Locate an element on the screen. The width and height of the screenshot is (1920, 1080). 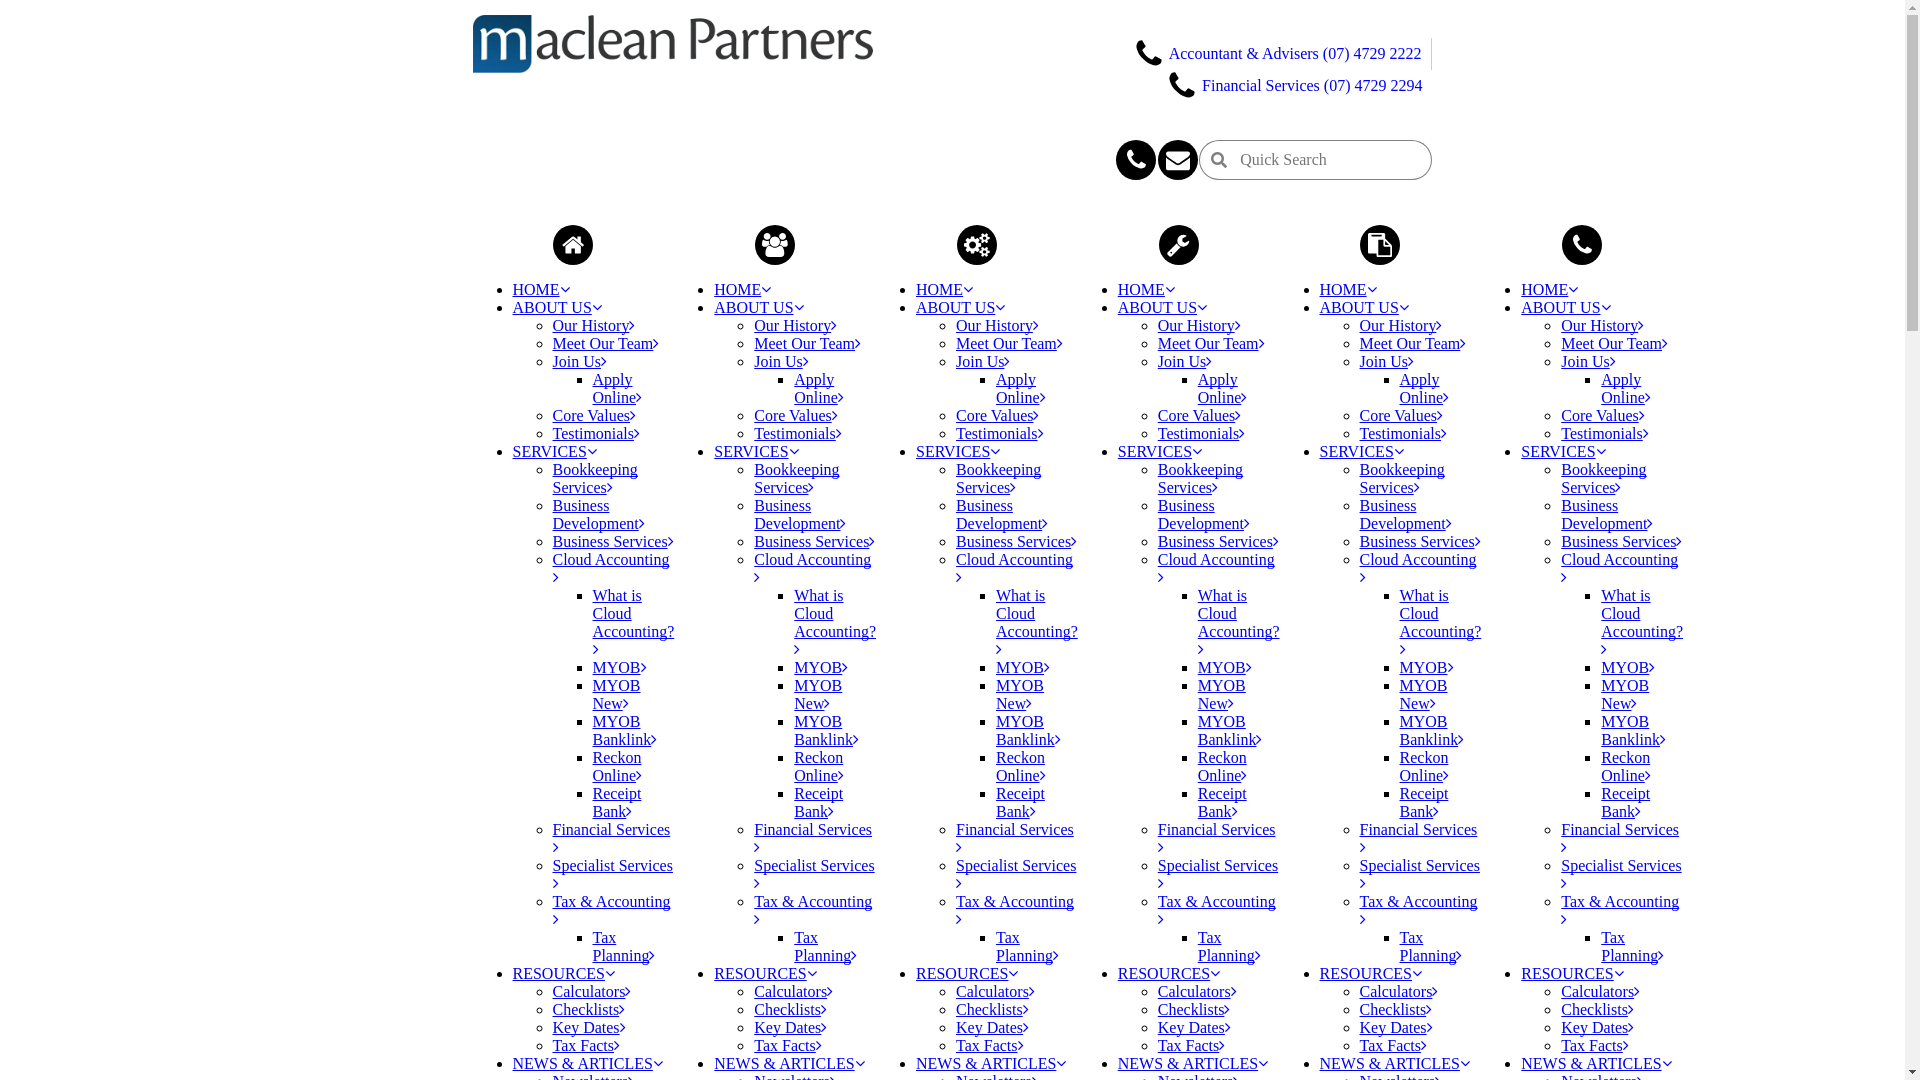
Key Dates is located at coordinates (1396, 1028).